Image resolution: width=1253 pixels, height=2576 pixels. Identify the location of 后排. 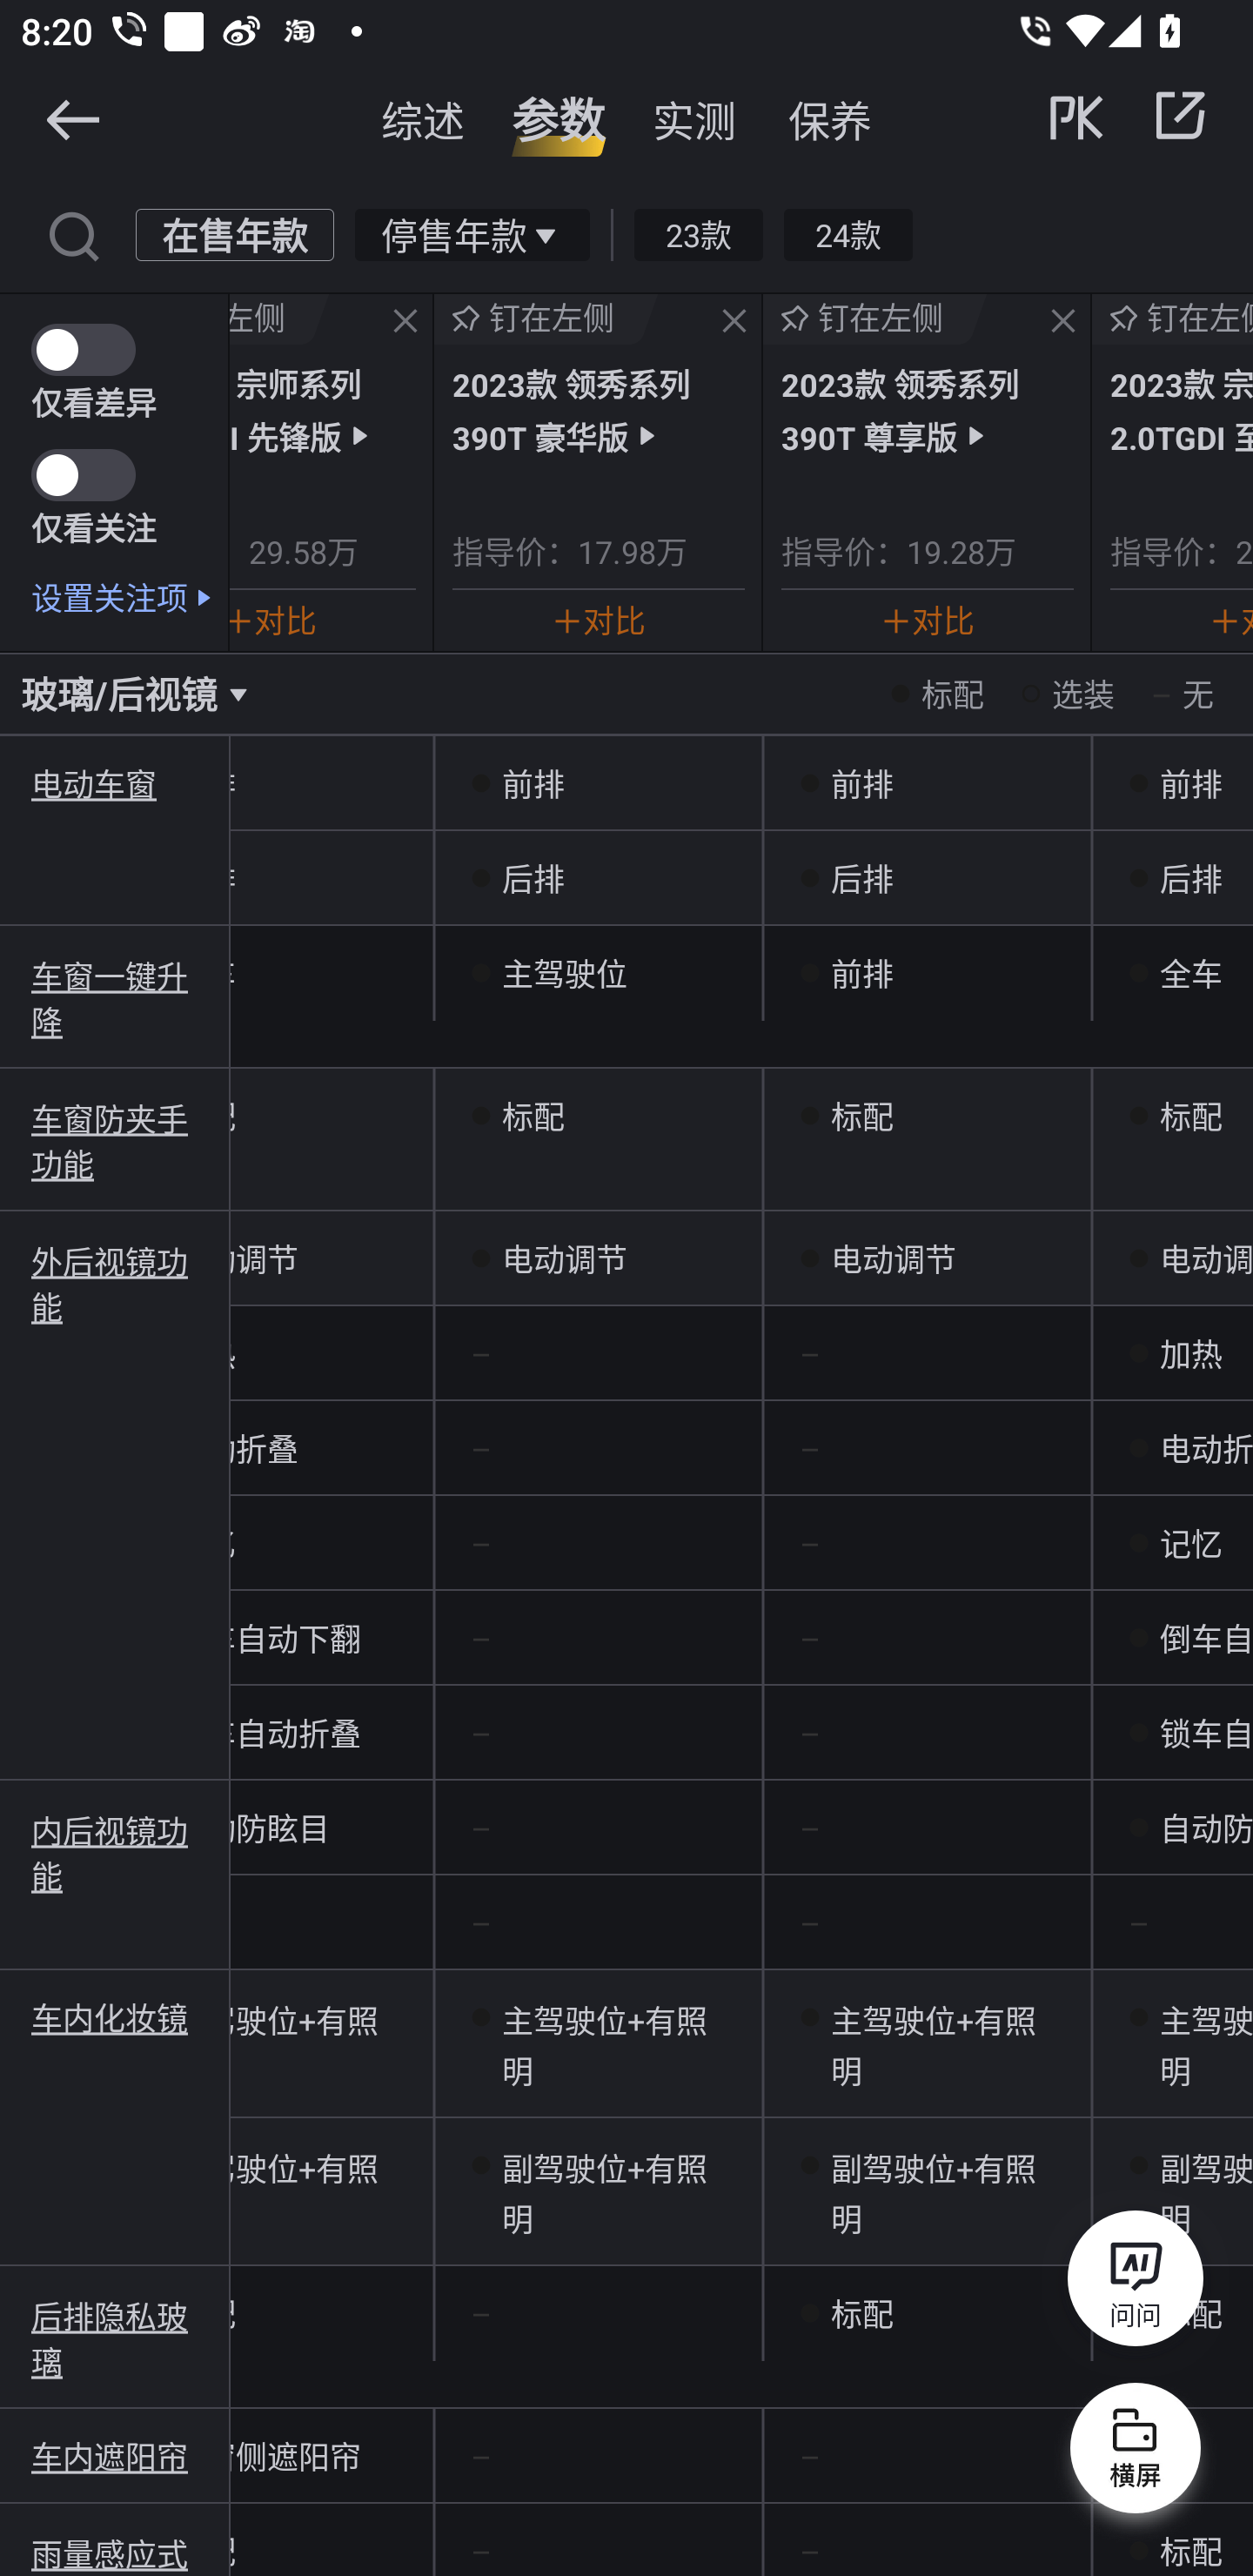
(928, 878).